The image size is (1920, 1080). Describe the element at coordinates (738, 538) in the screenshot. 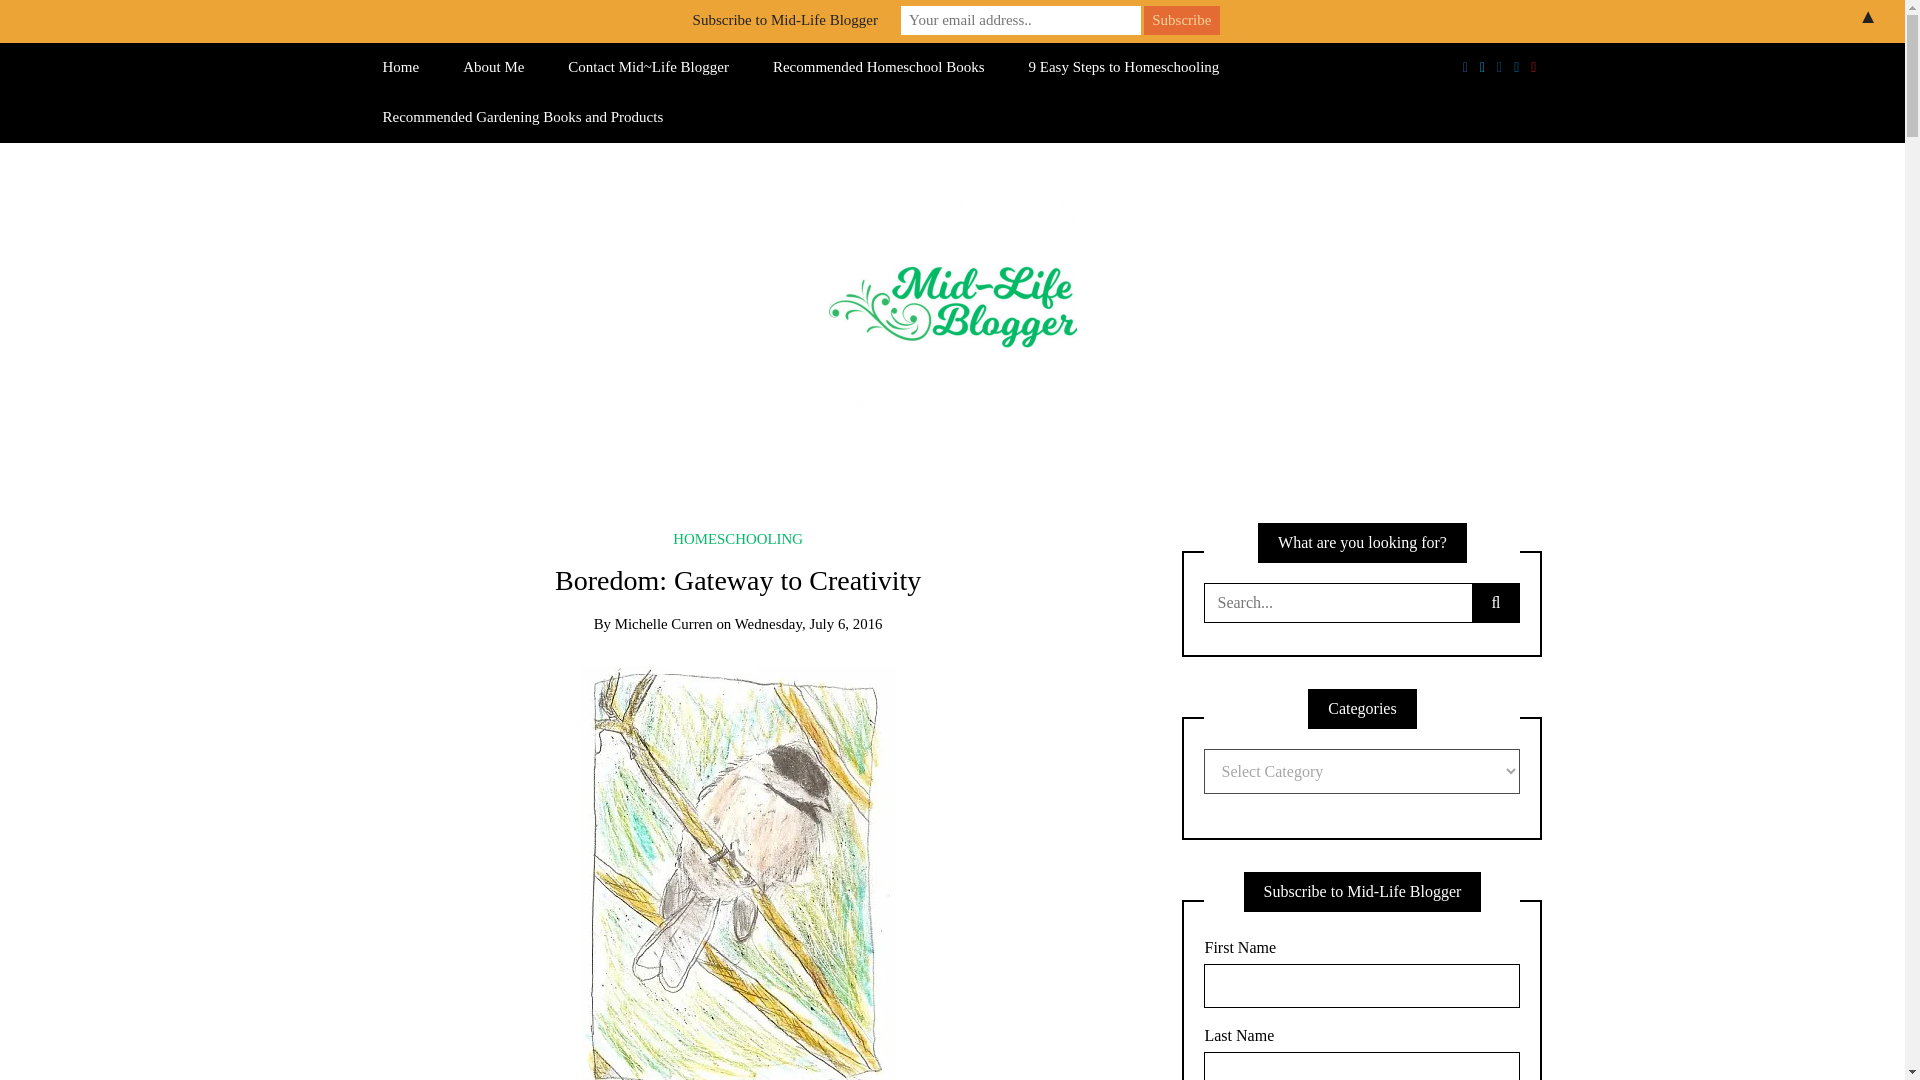

I see `HOMESCHOOLING` at that location.